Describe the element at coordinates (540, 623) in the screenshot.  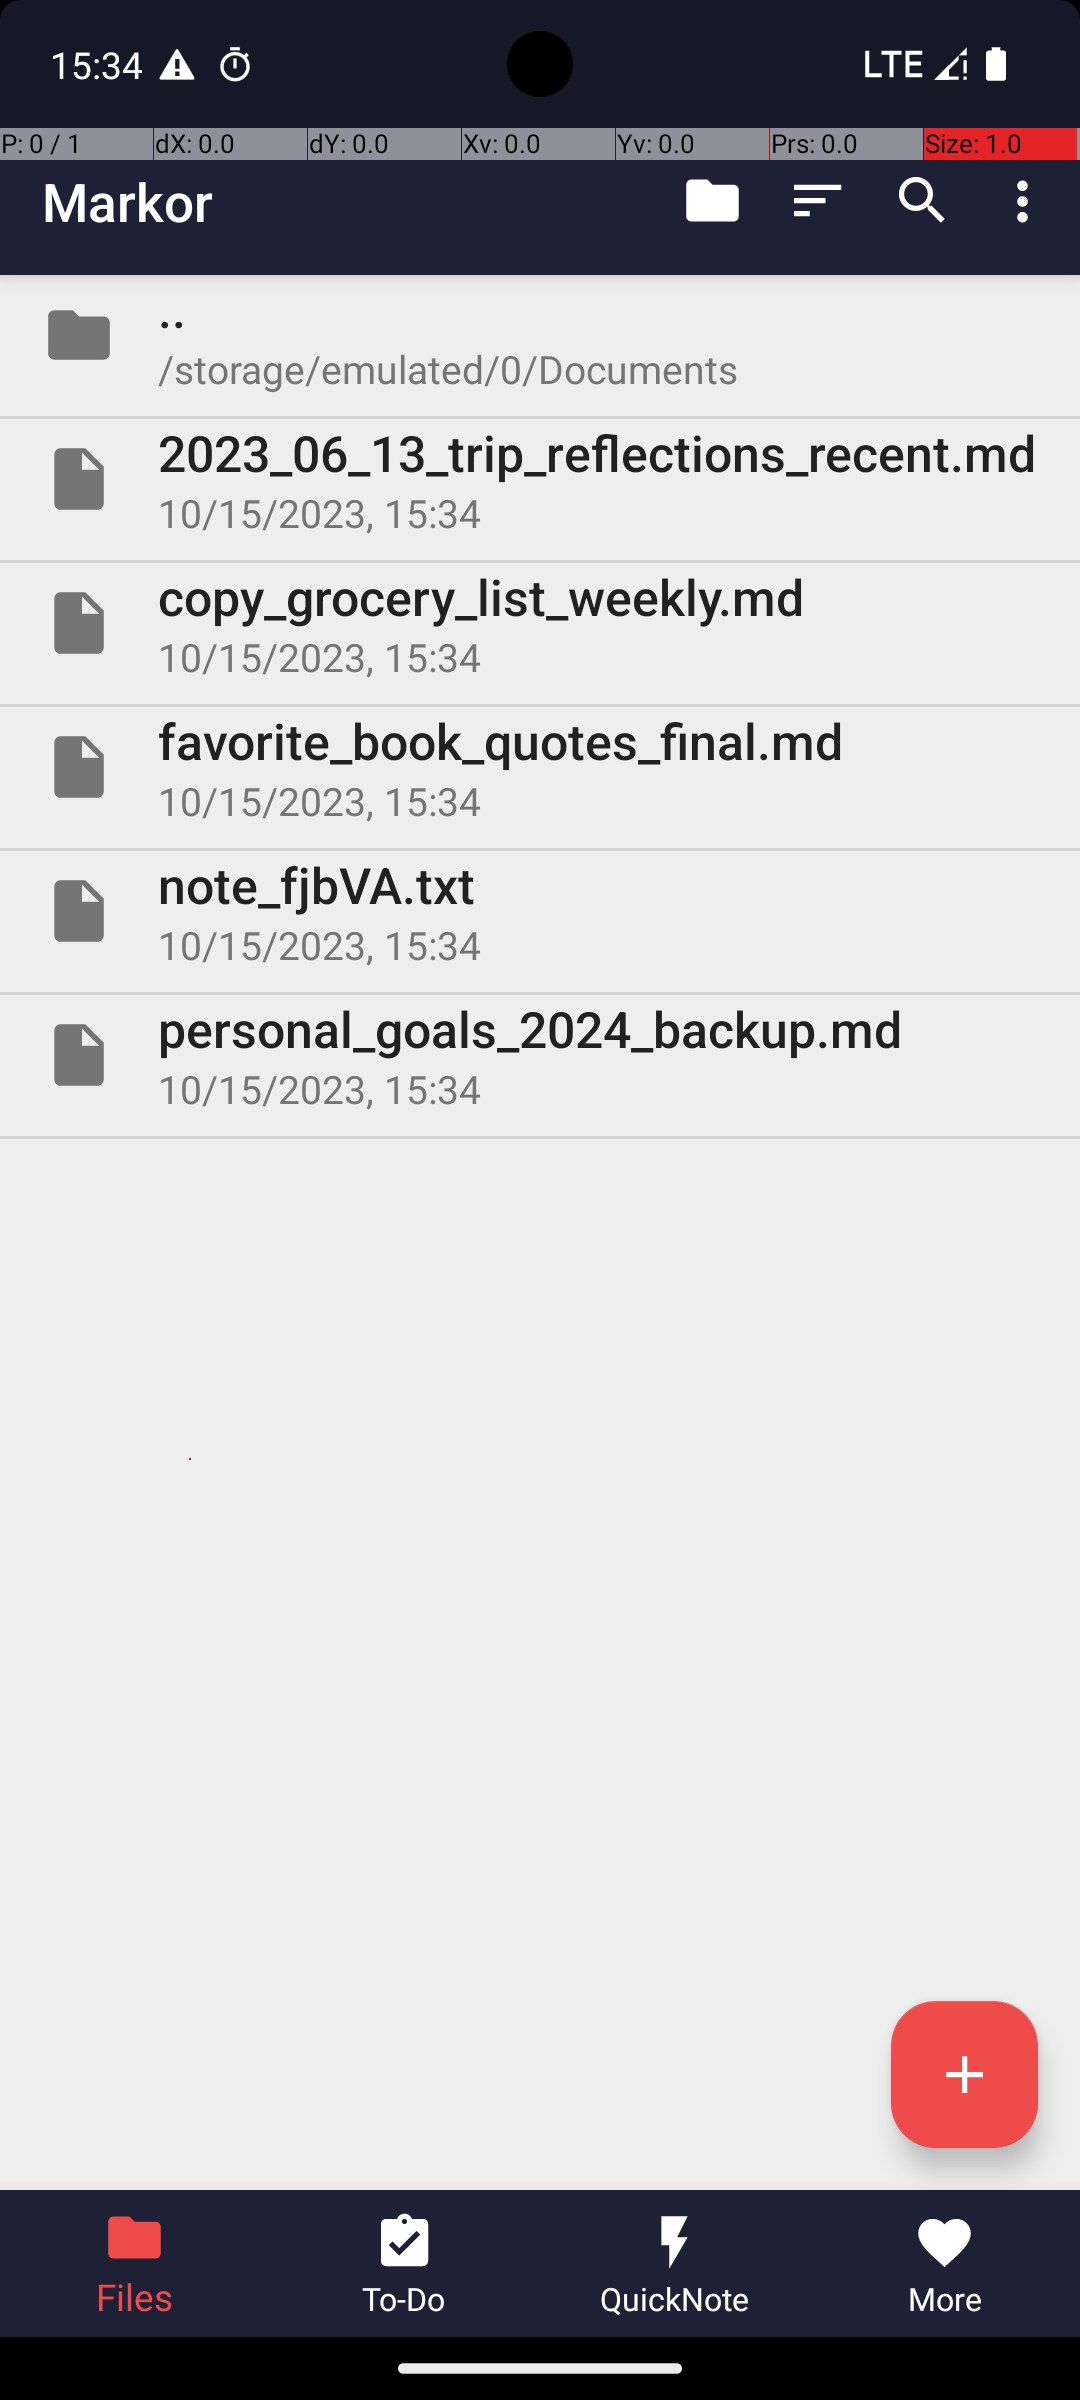
I see `File copy_grocery_list_weekly.md ` at that location.